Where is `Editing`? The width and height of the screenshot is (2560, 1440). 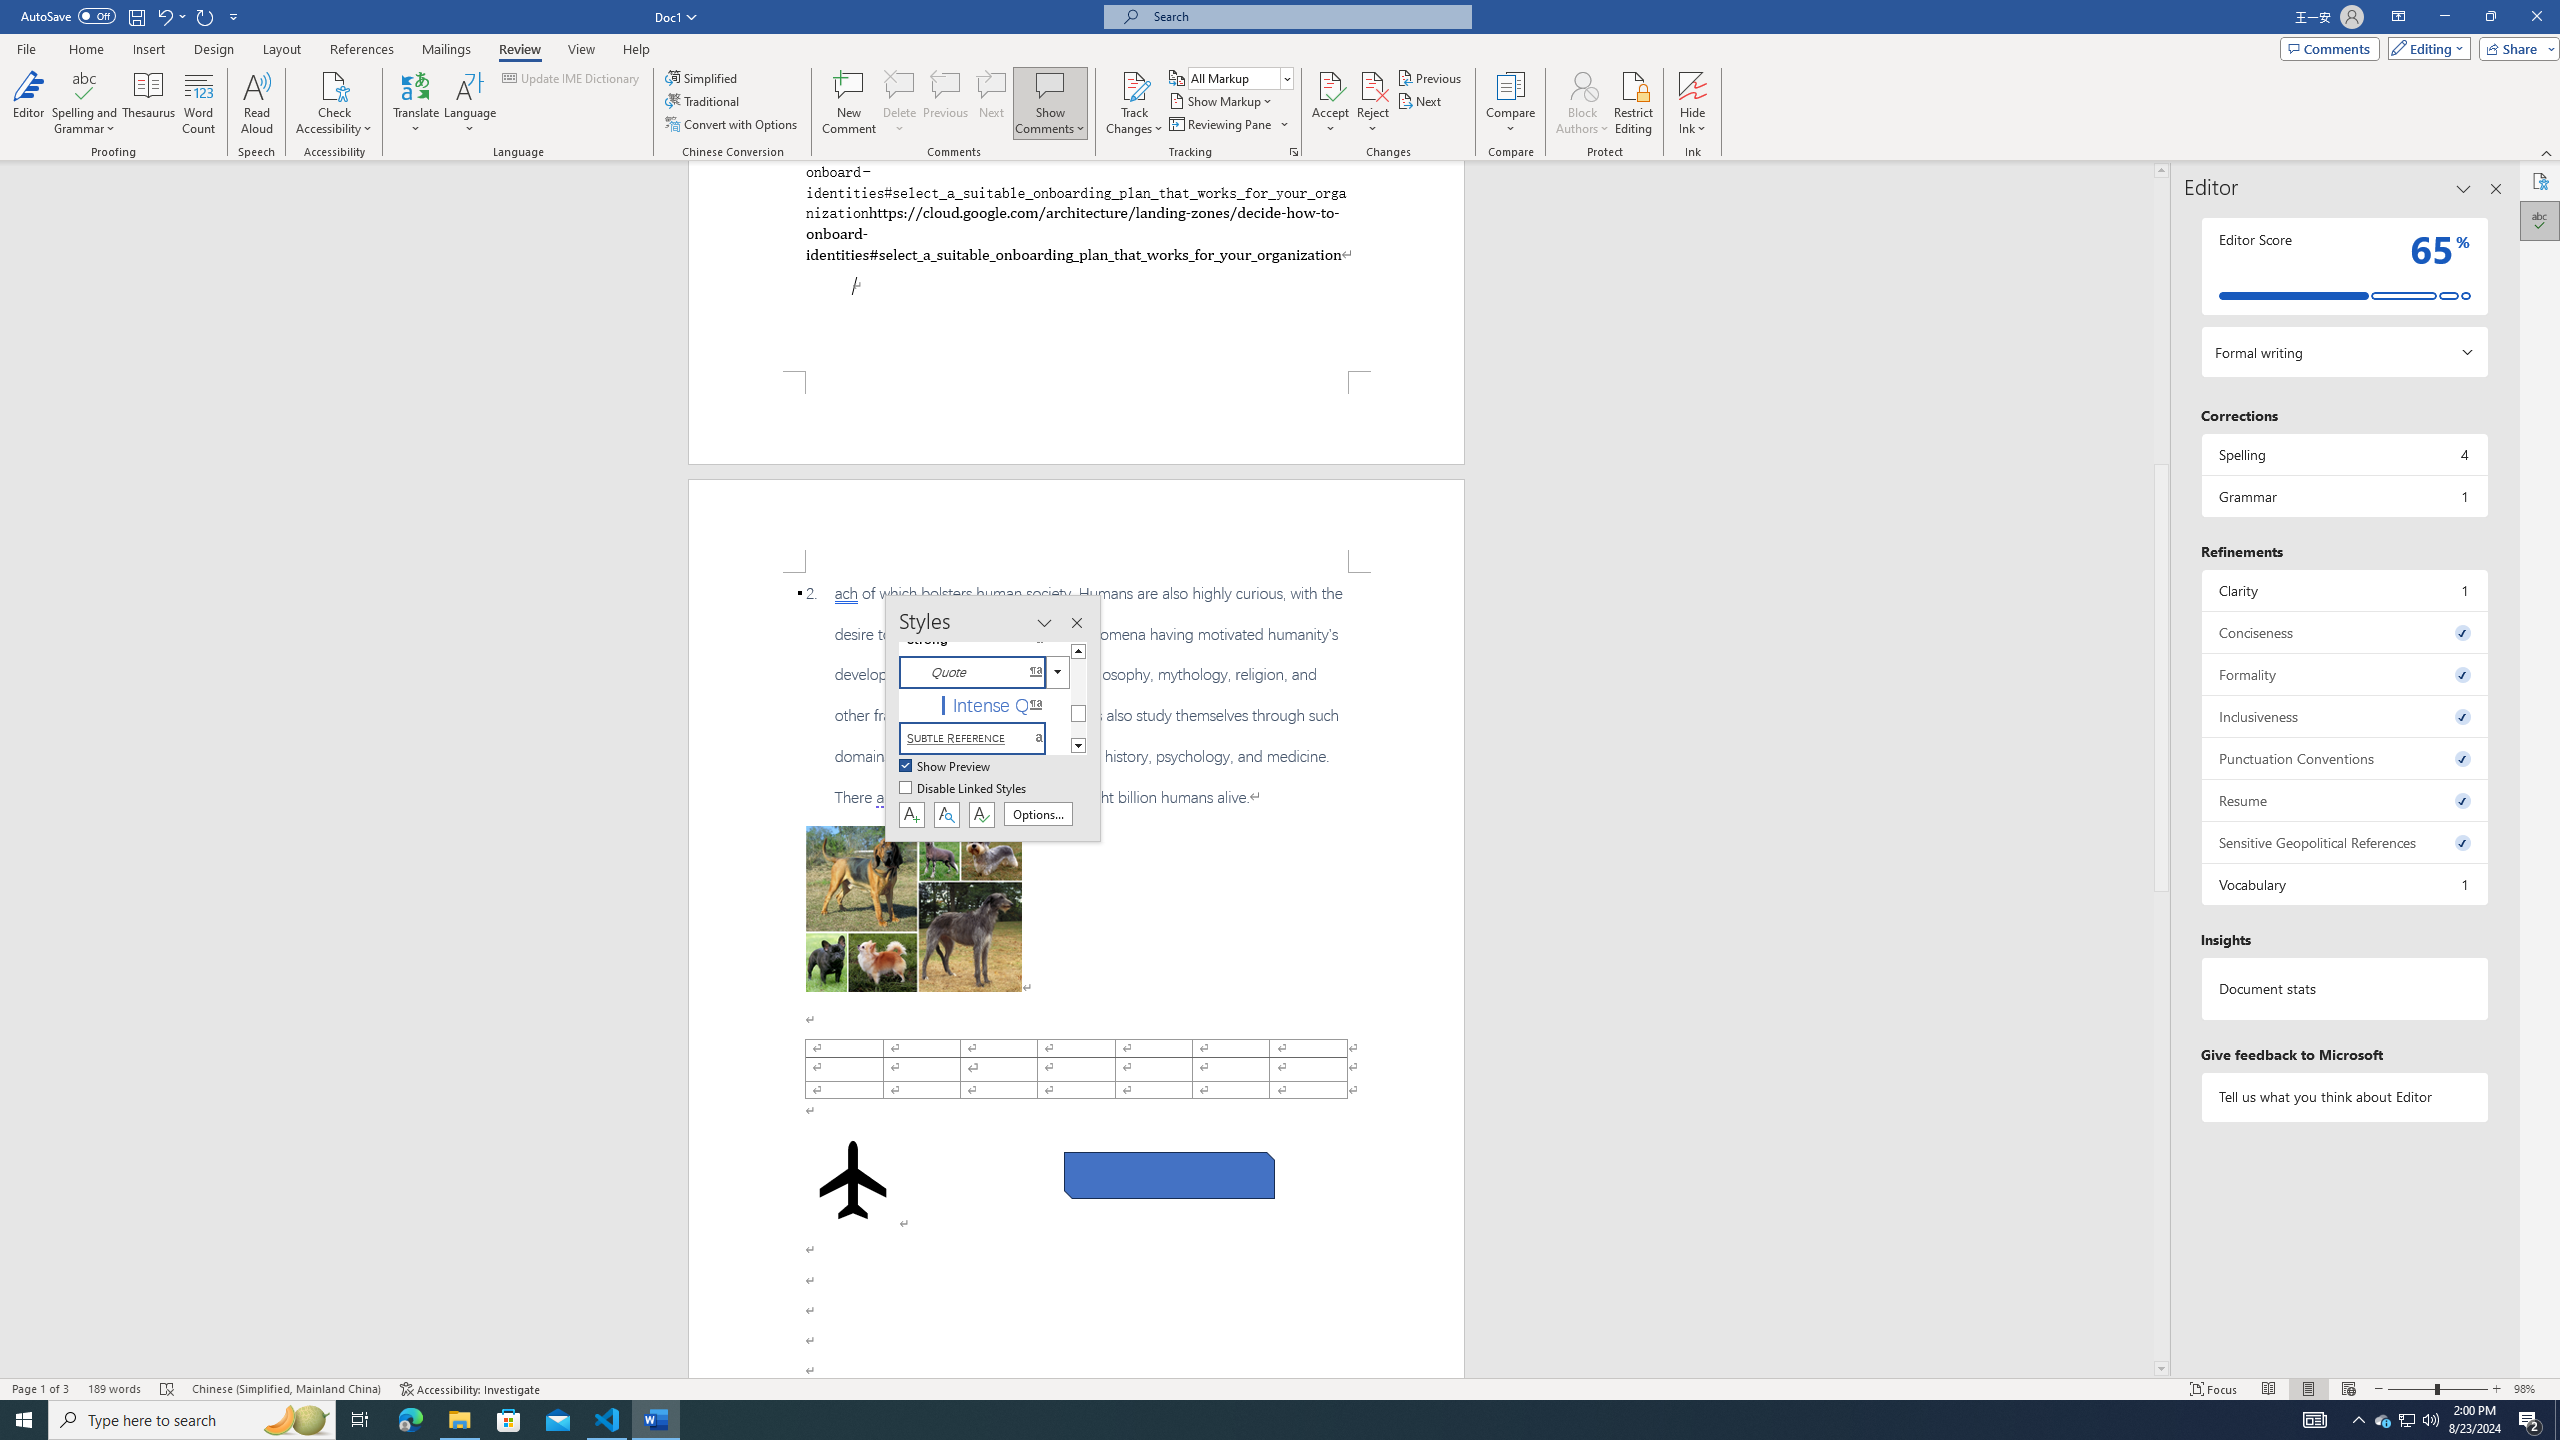
Editing is located at coordinates (2425, 48).